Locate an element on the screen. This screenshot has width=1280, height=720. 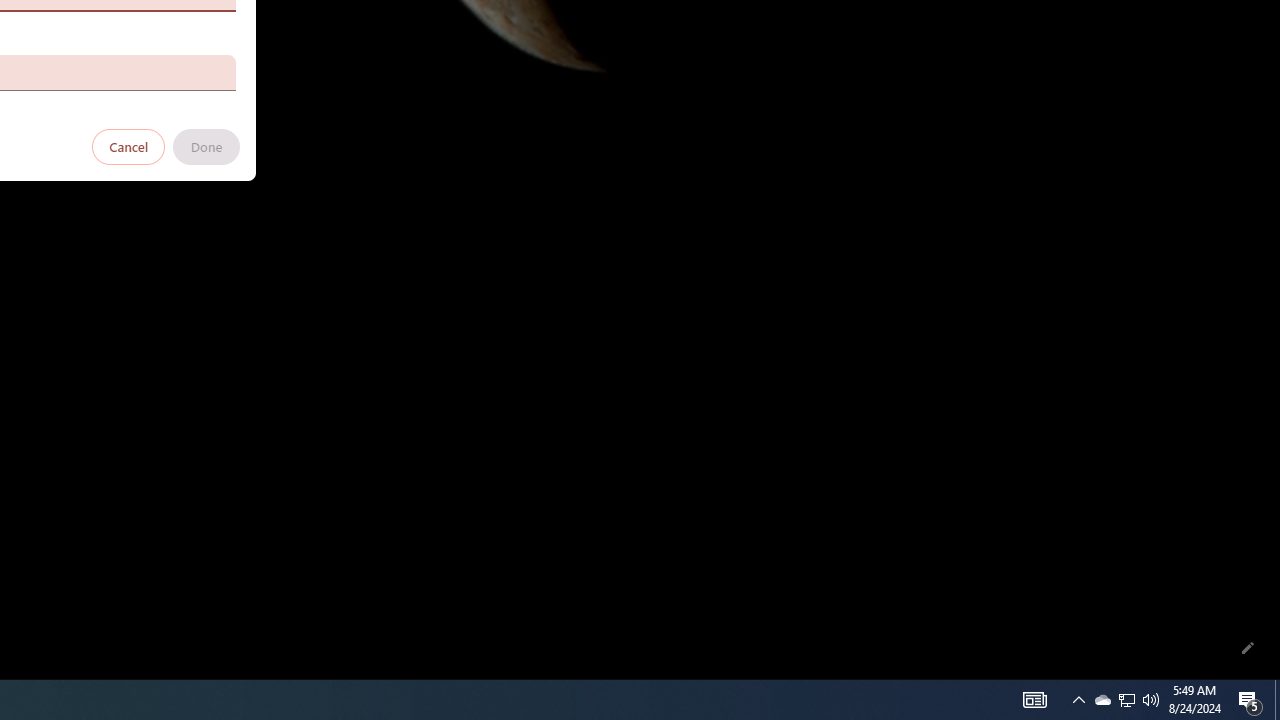
Cancel is located at coordinates (129, 146).